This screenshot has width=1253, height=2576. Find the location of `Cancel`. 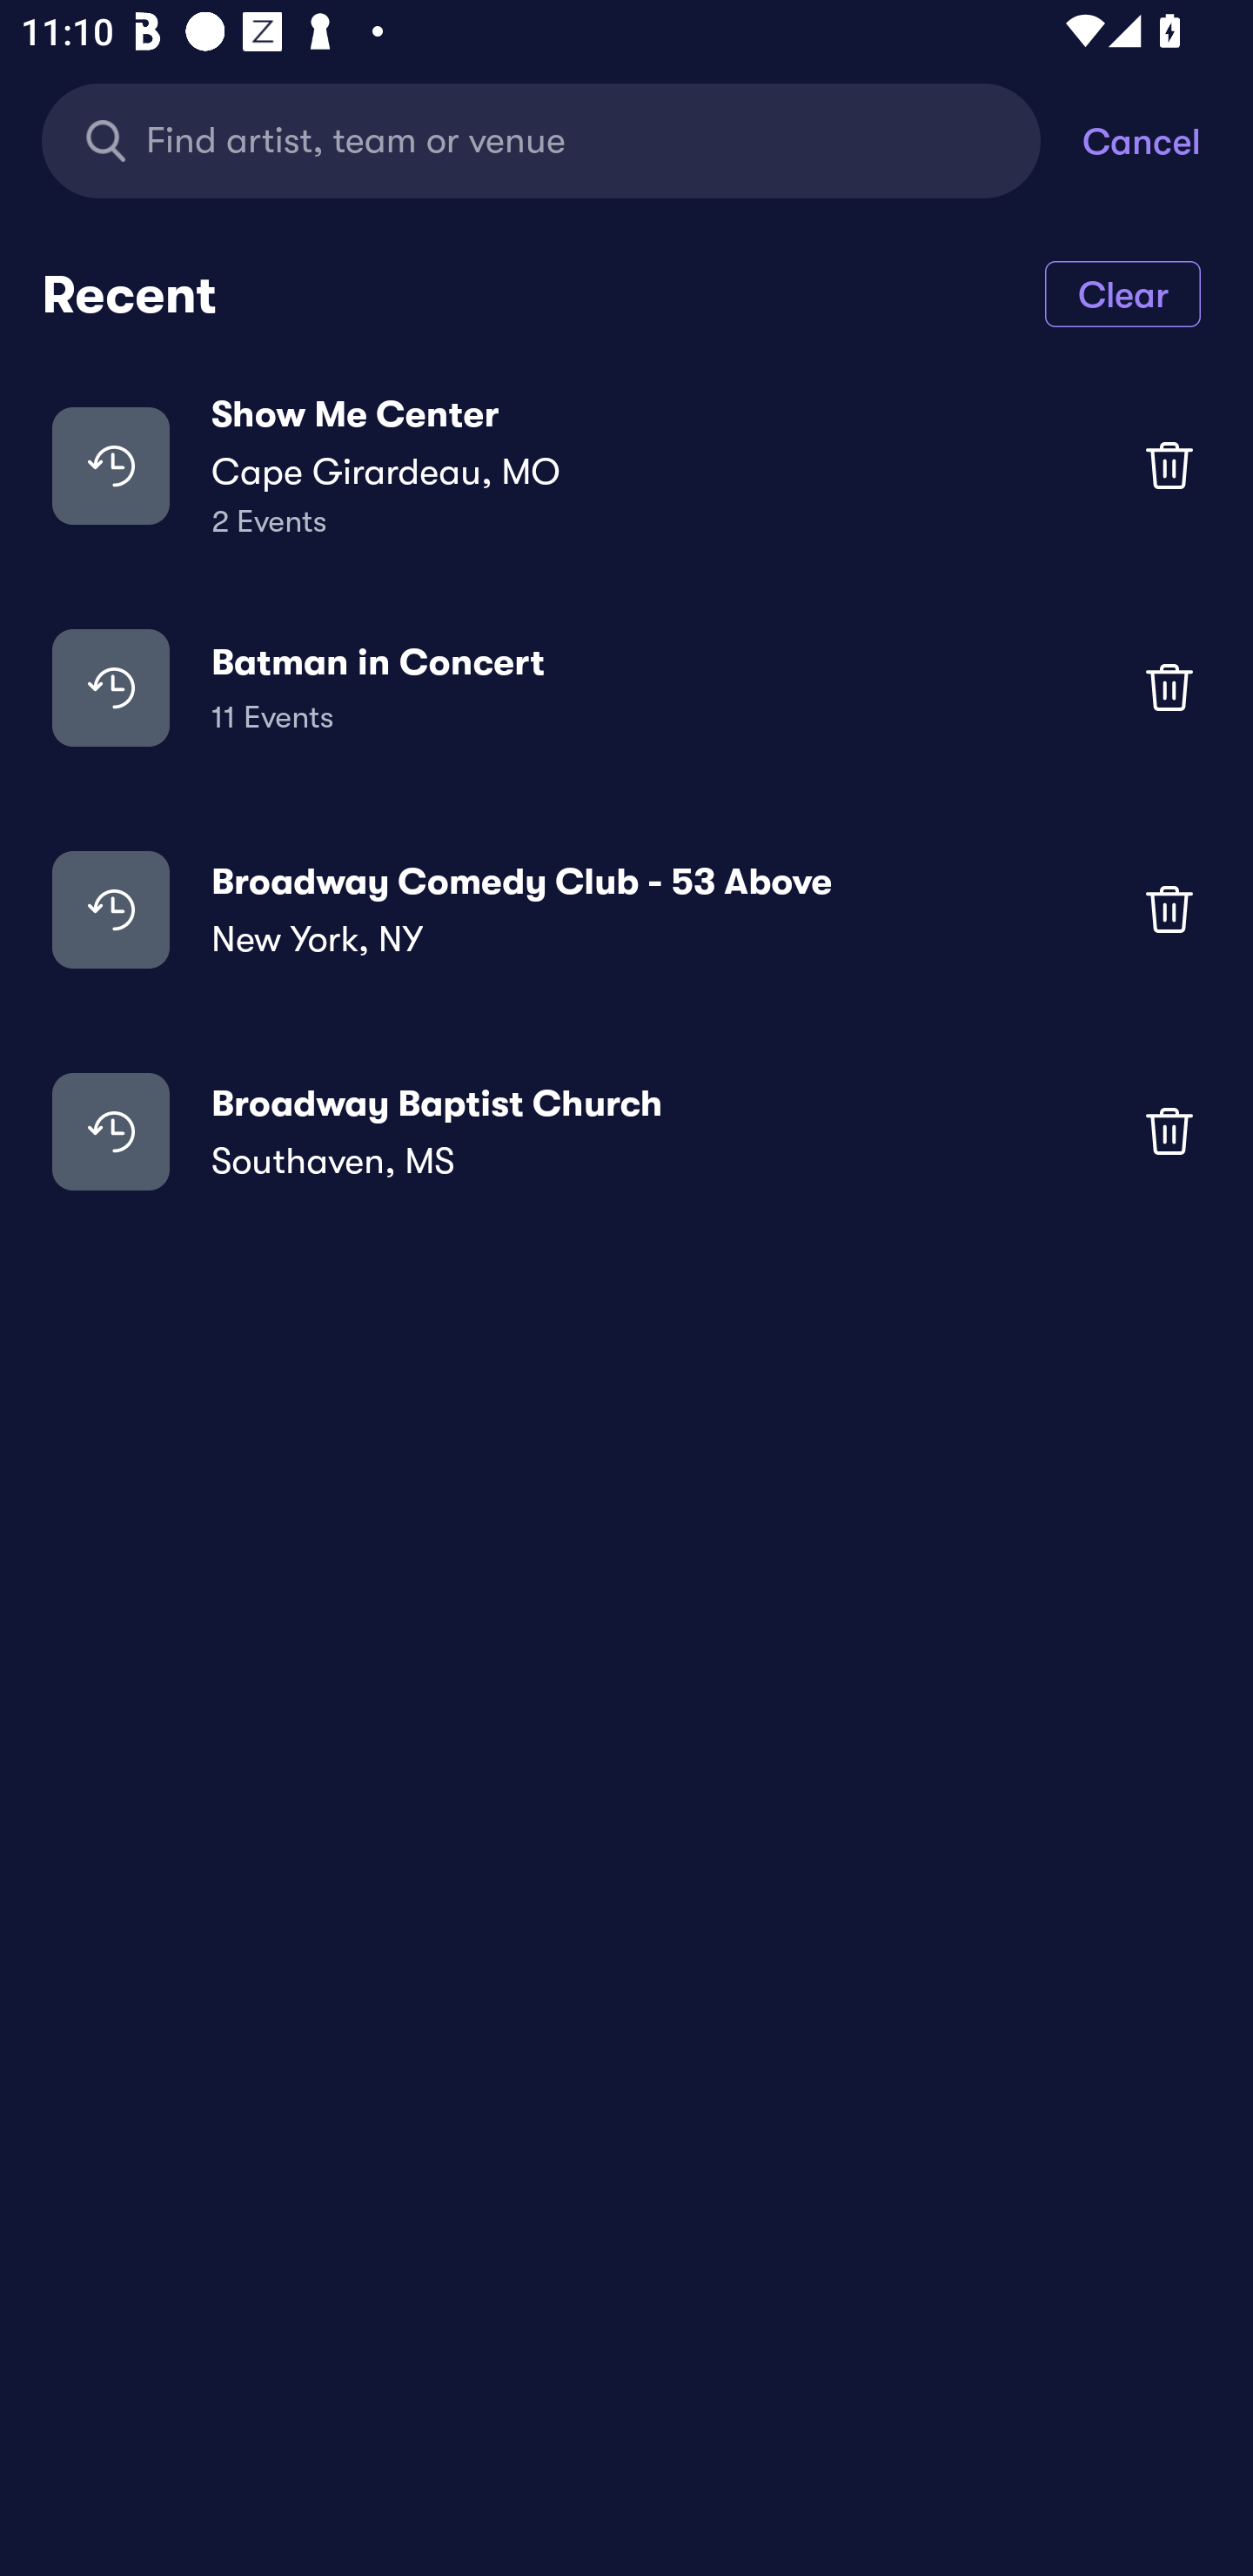

Cancel is located at coordinates (1168, 139).